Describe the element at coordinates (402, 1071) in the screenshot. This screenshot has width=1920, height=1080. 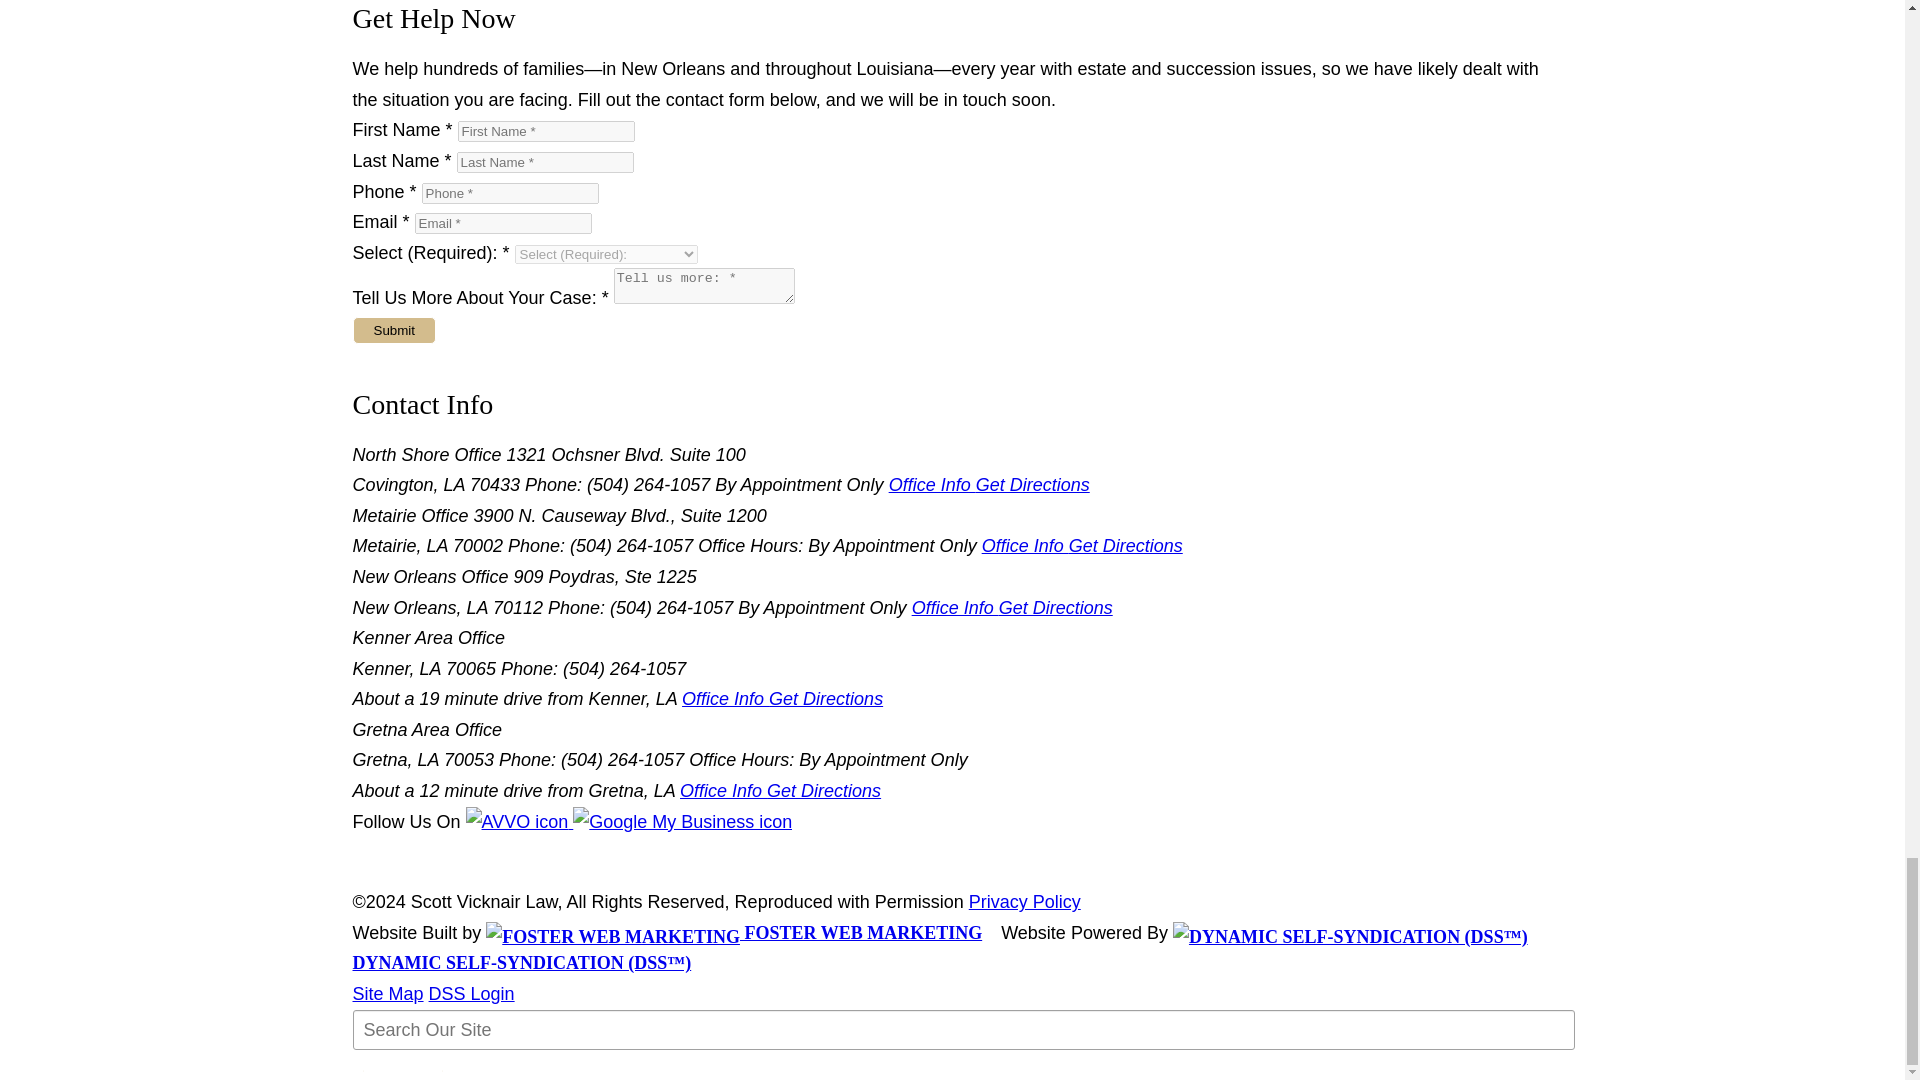
I see `Search` at that location.